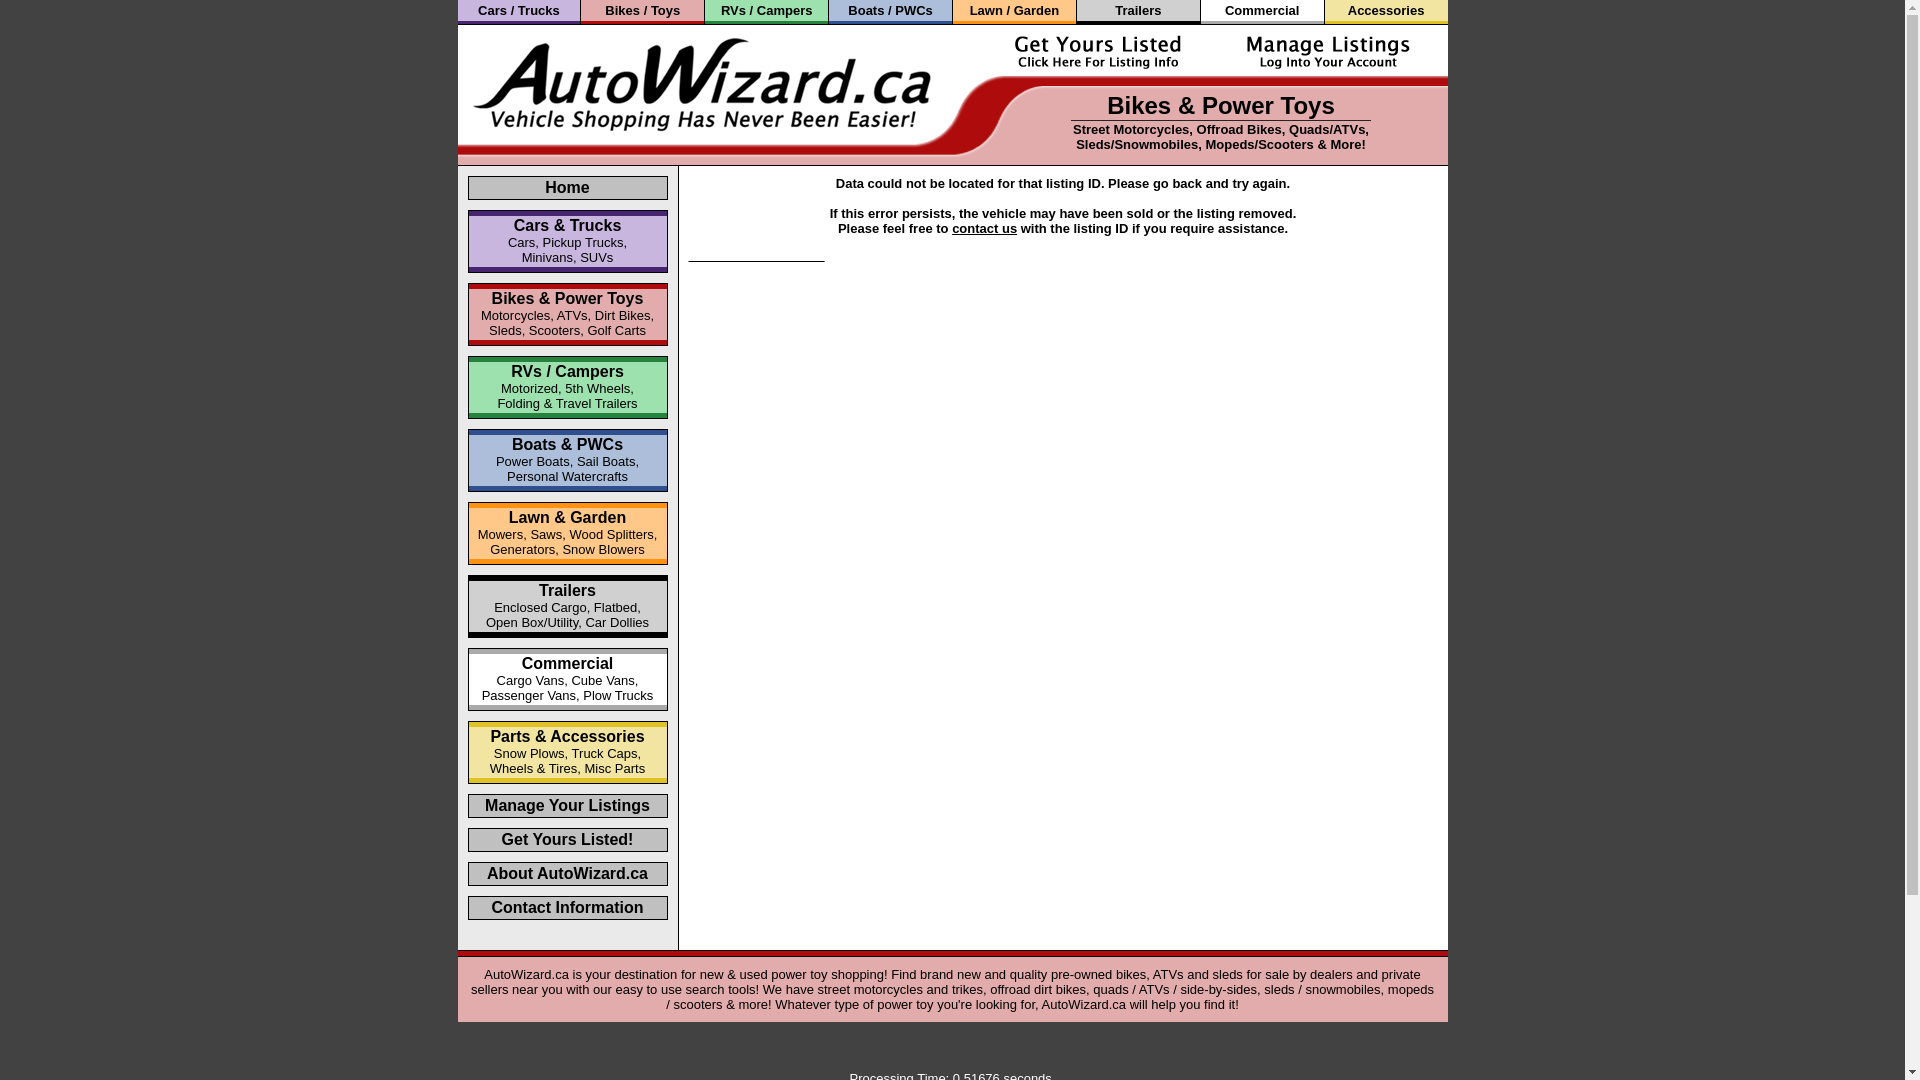 The height and width of the screenshot is (1080, 1920). I want to click on Lawn / Garden, so click(1015, 10).